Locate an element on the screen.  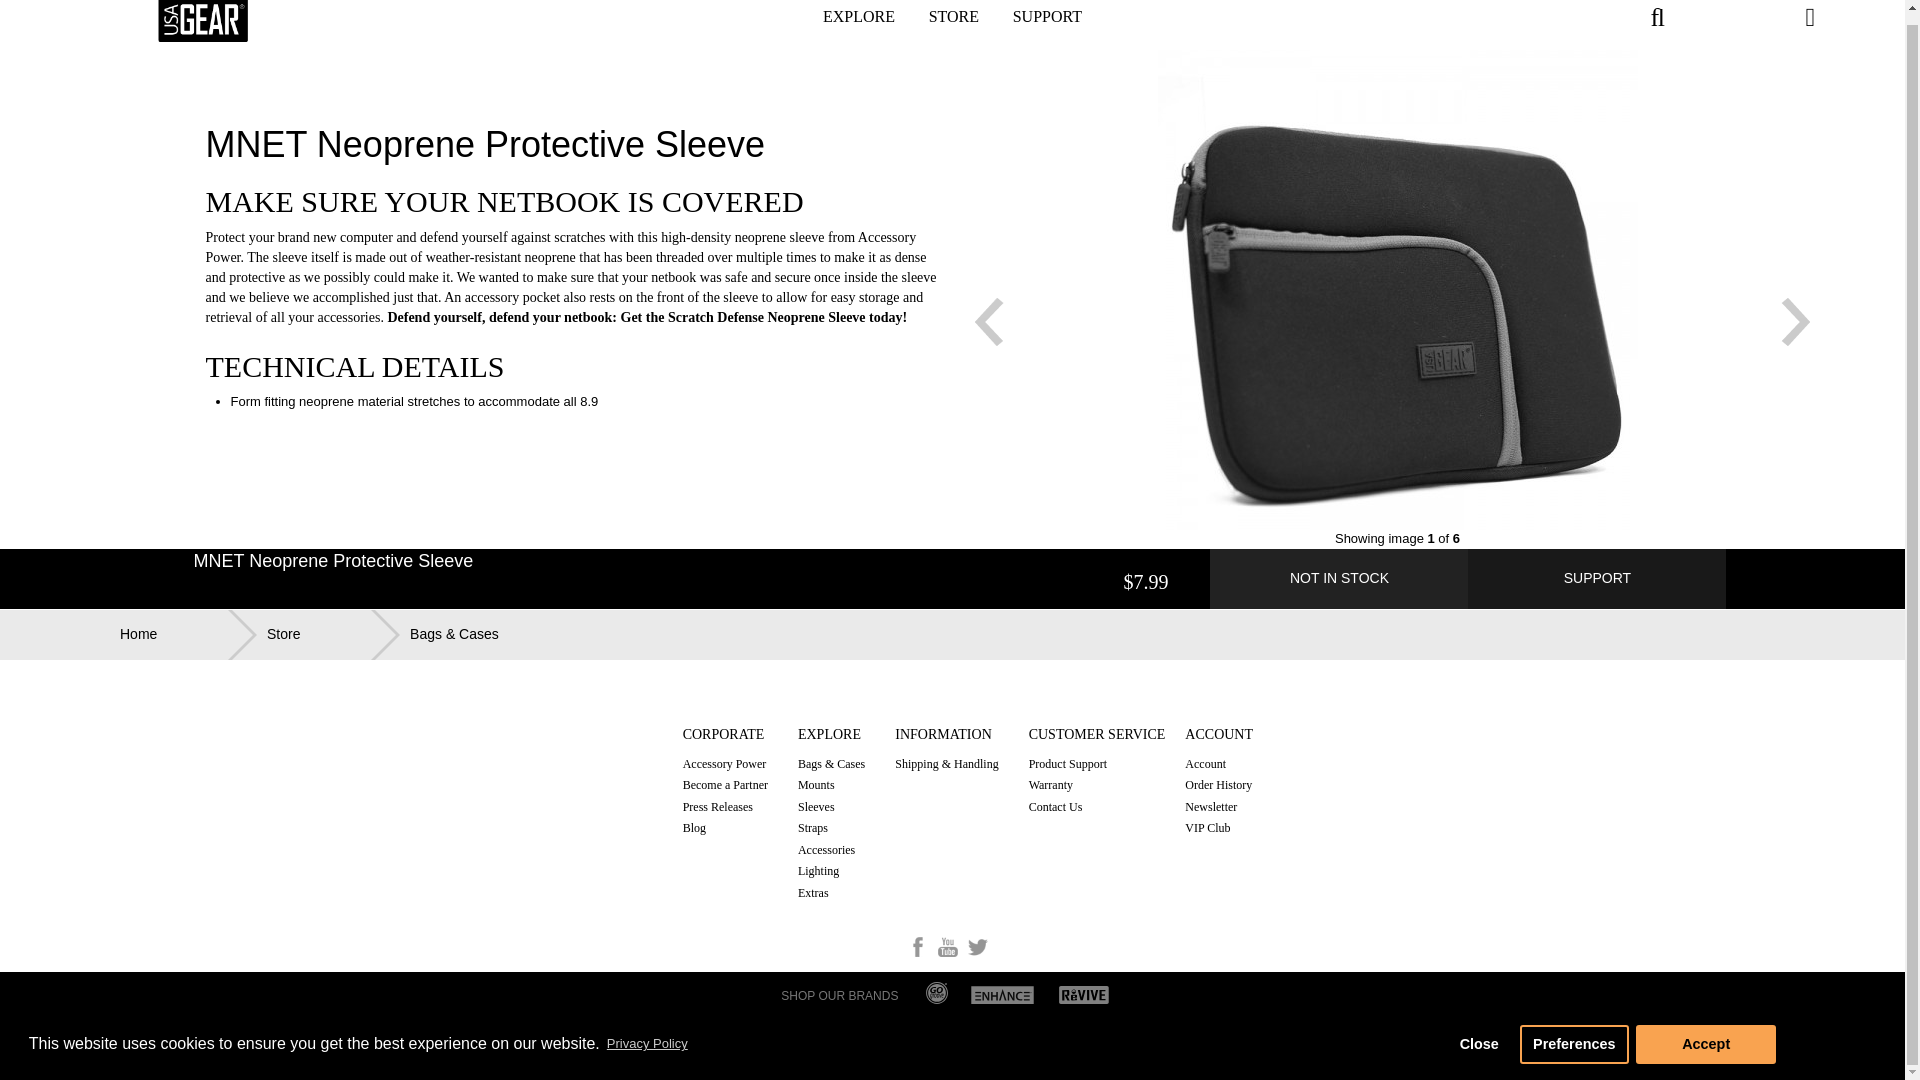
EXPLORE is located at coordinates (859, 24).